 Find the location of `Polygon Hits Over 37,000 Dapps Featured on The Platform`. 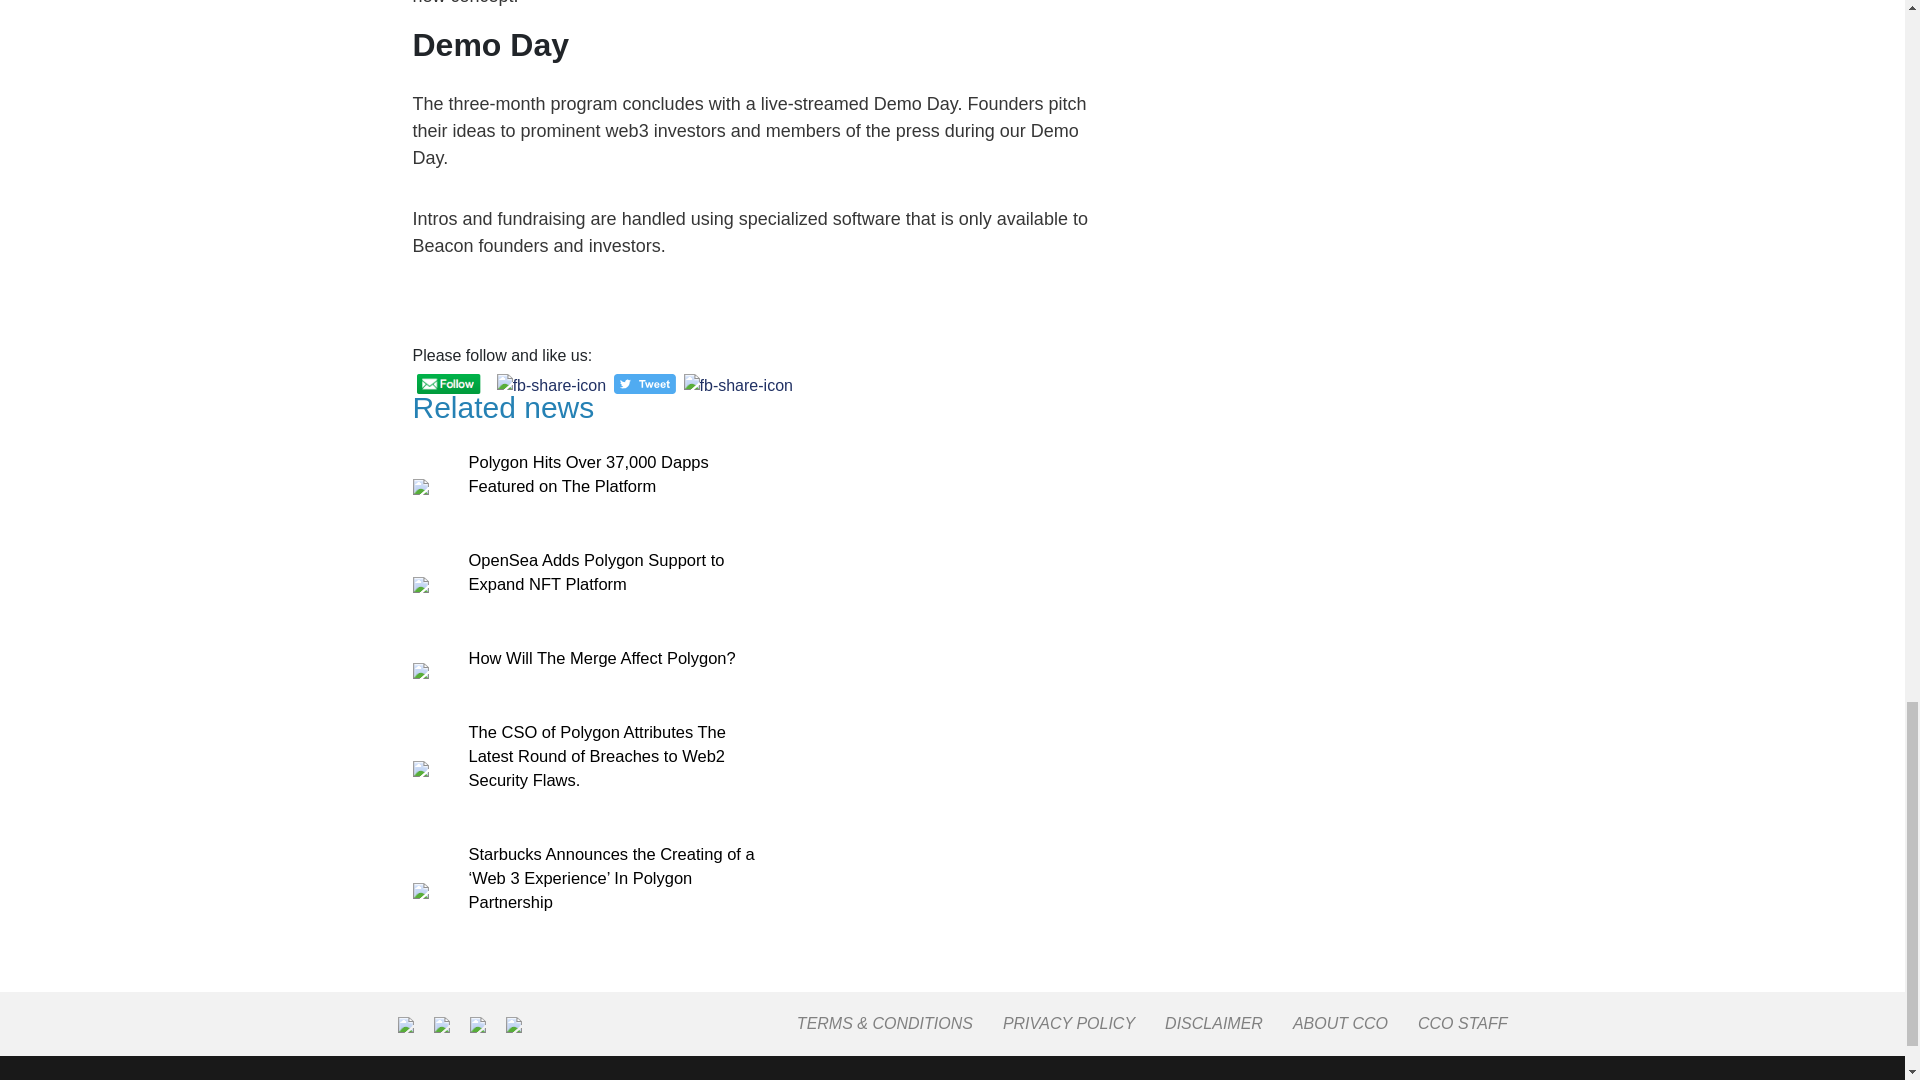

Polygon Hits Over 37,000 Dapps Featured on The Platform is located at coordinates (588, 473).